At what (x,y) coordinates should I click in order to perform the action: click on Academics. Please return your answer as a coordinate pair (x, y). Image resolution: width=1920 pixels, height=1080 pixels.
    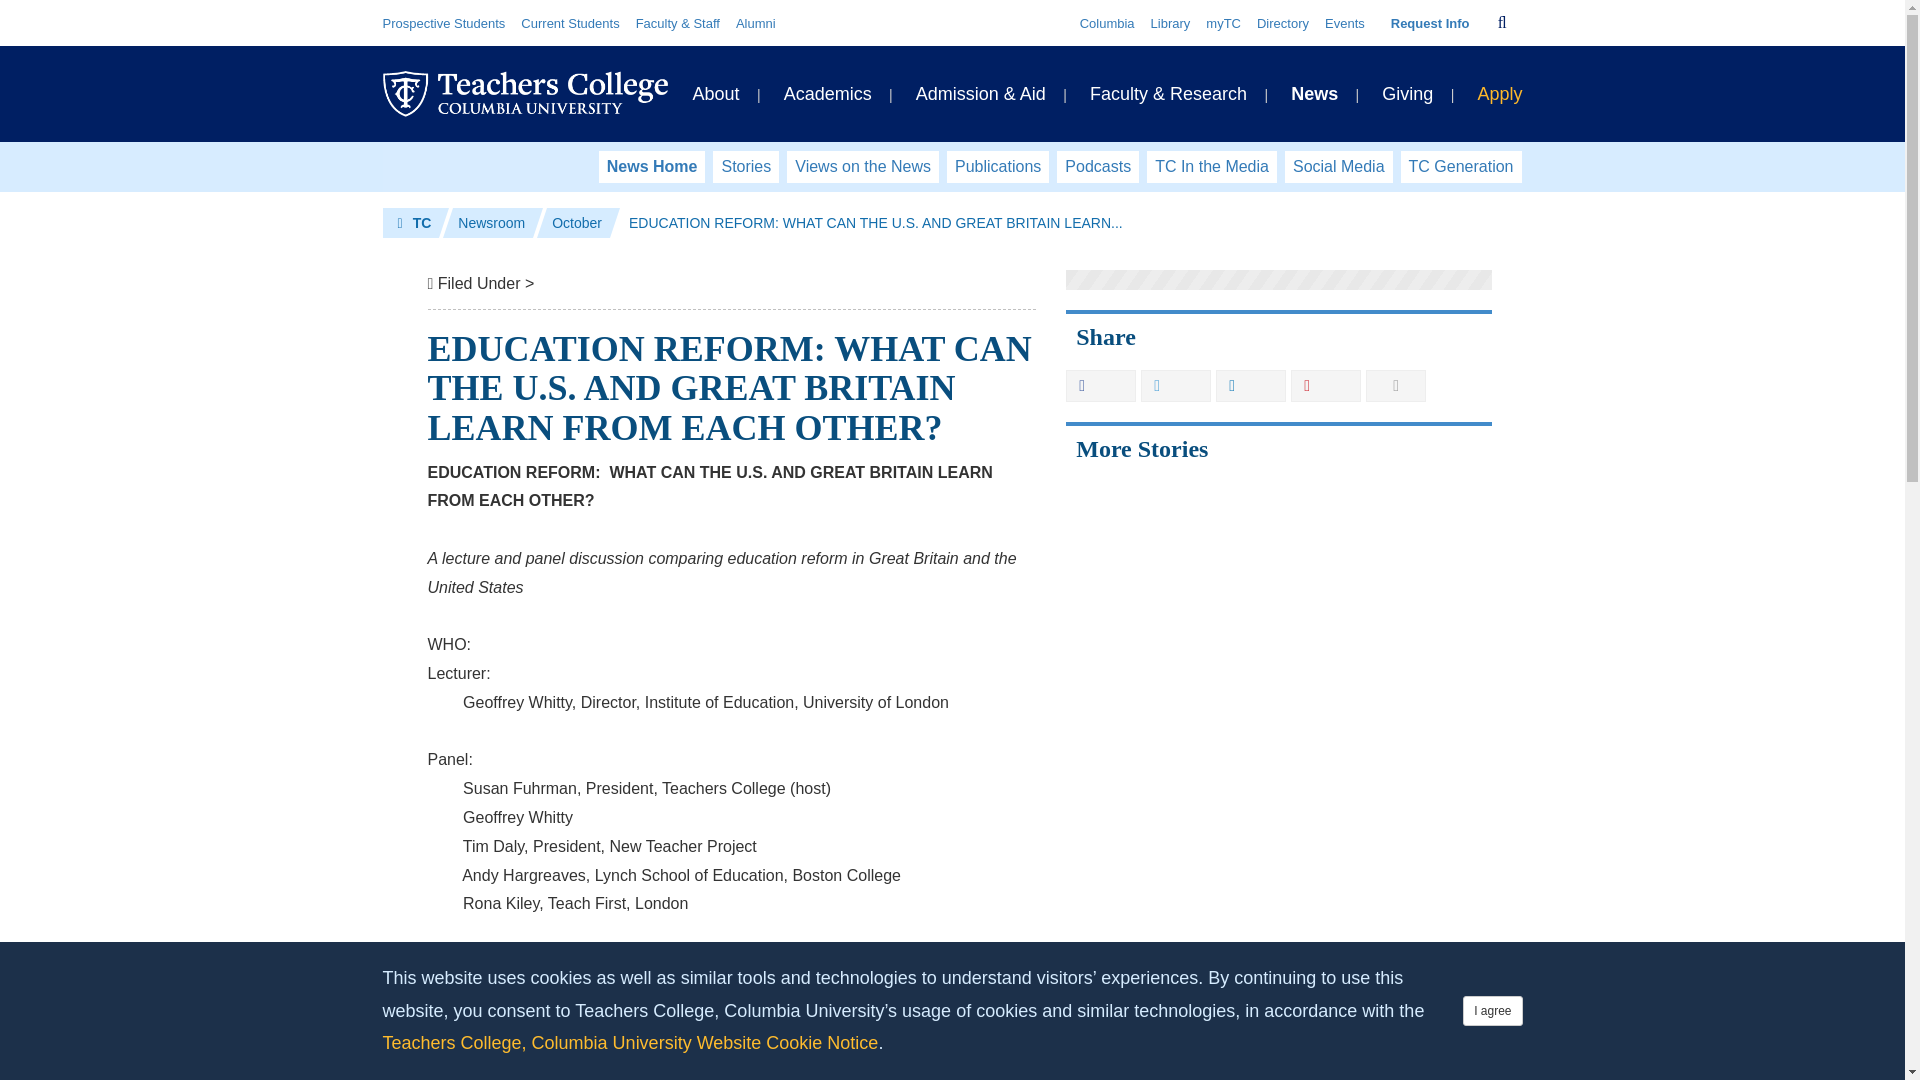
    Looking at the image, I should click on (827, 94).